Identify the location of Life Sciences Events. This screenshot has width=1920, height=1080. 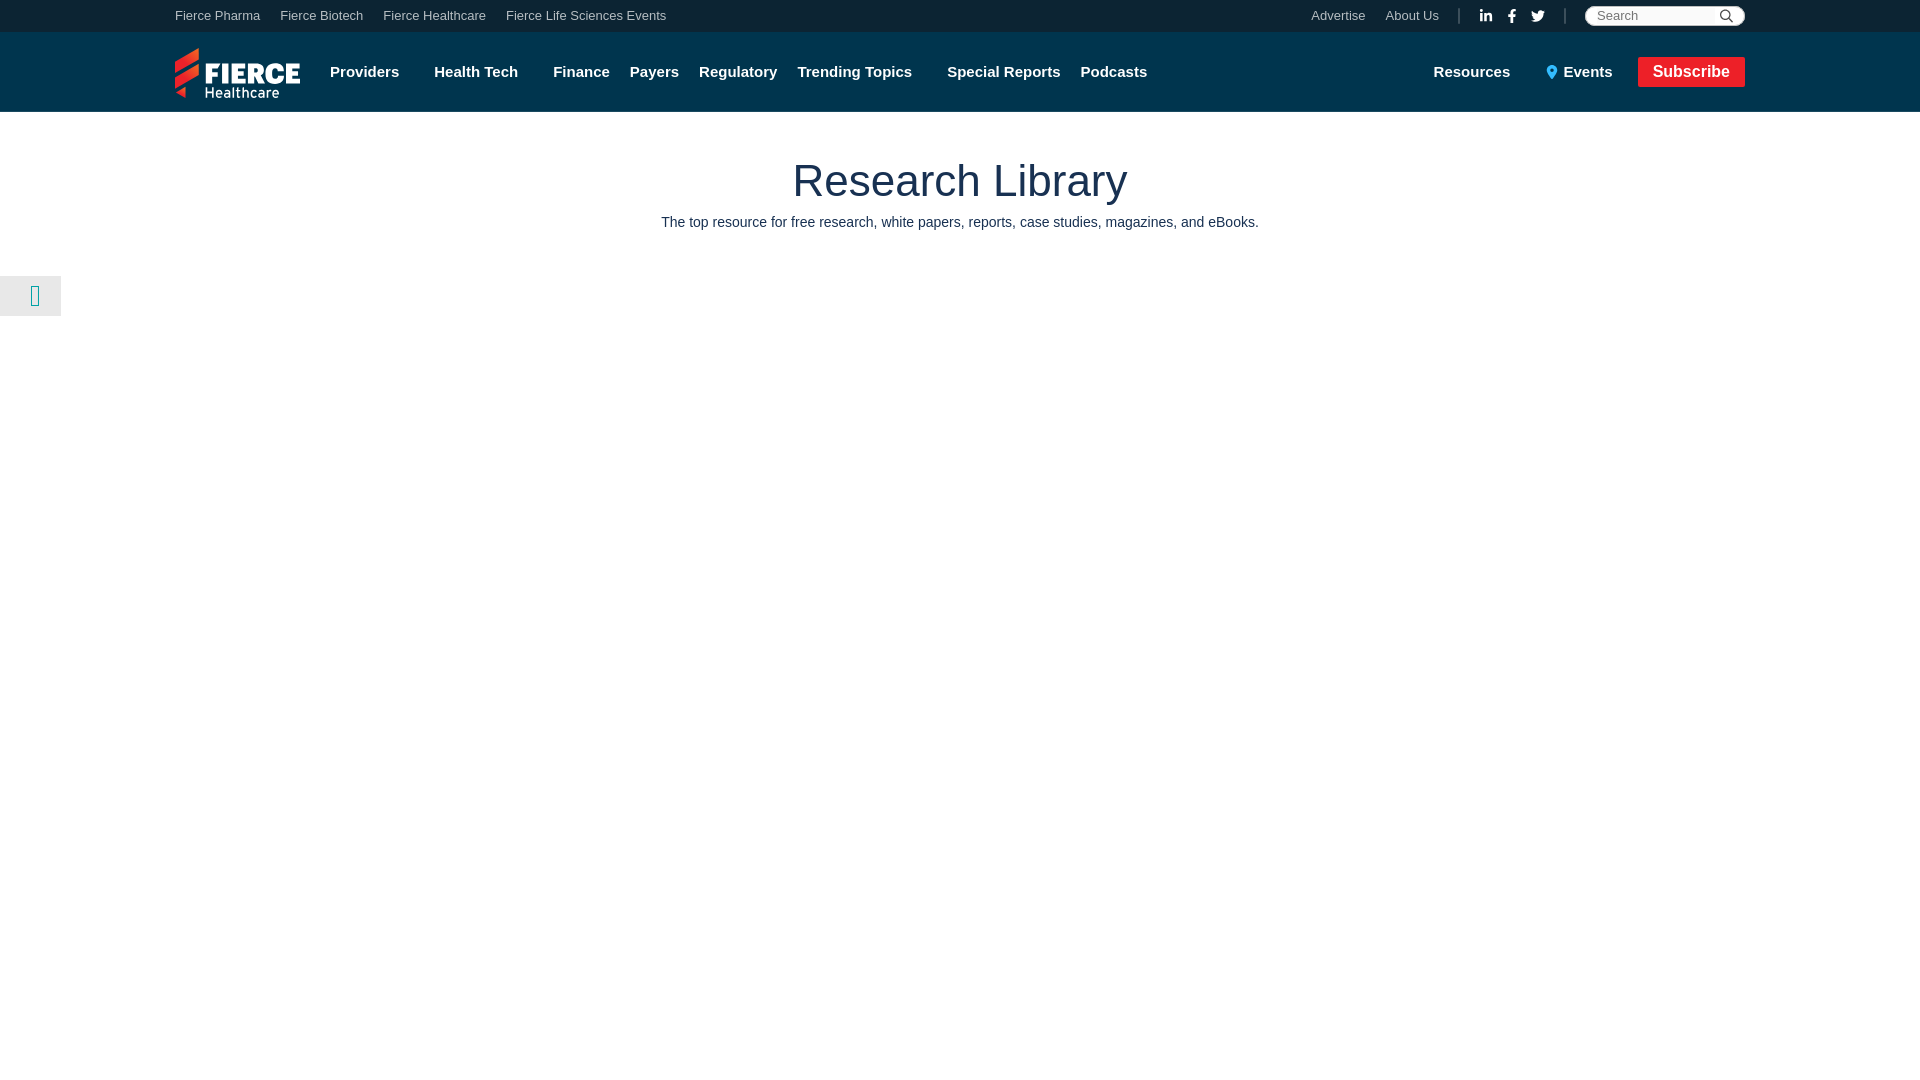
(580, 16).